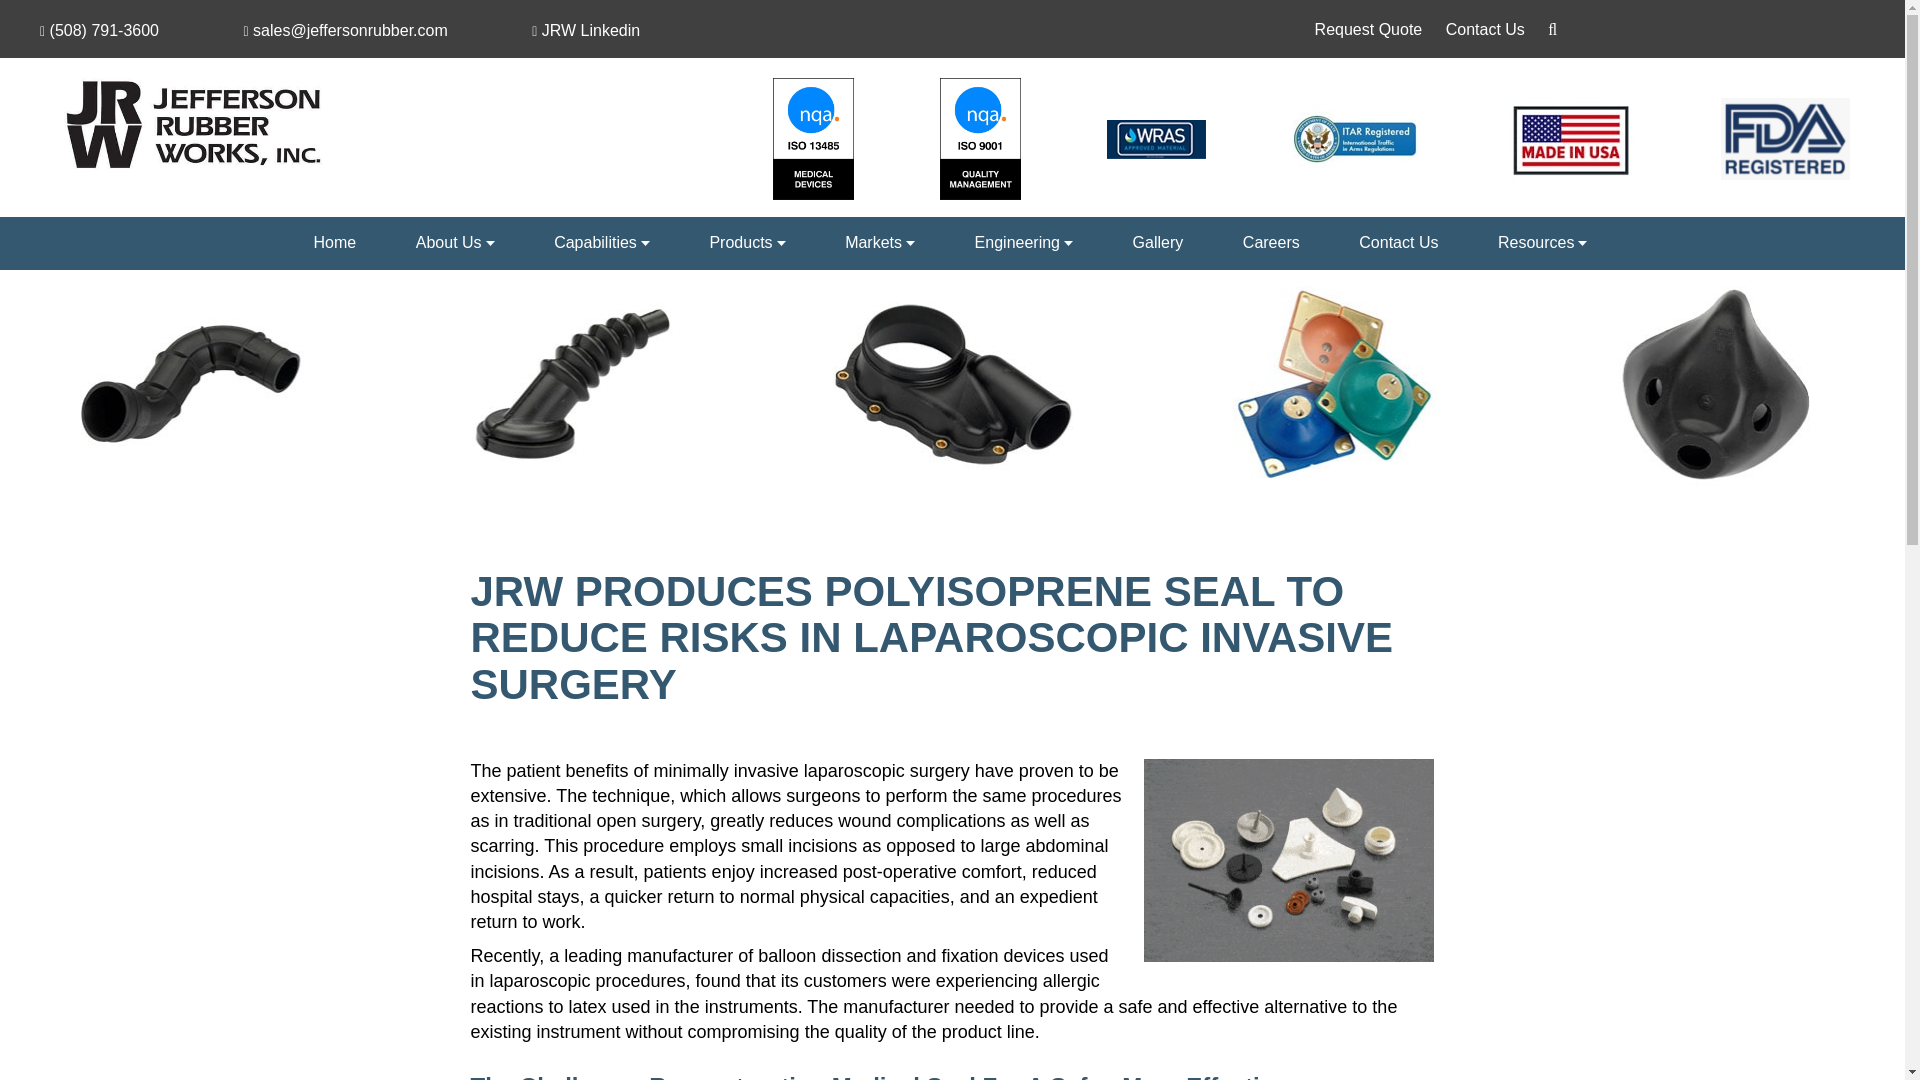 This screenshot has height=1080, width=1920. What do you see at coordinates (1484, 28) in the screenshot?
I see `Contact Us` at bounding box center [1484, 28].